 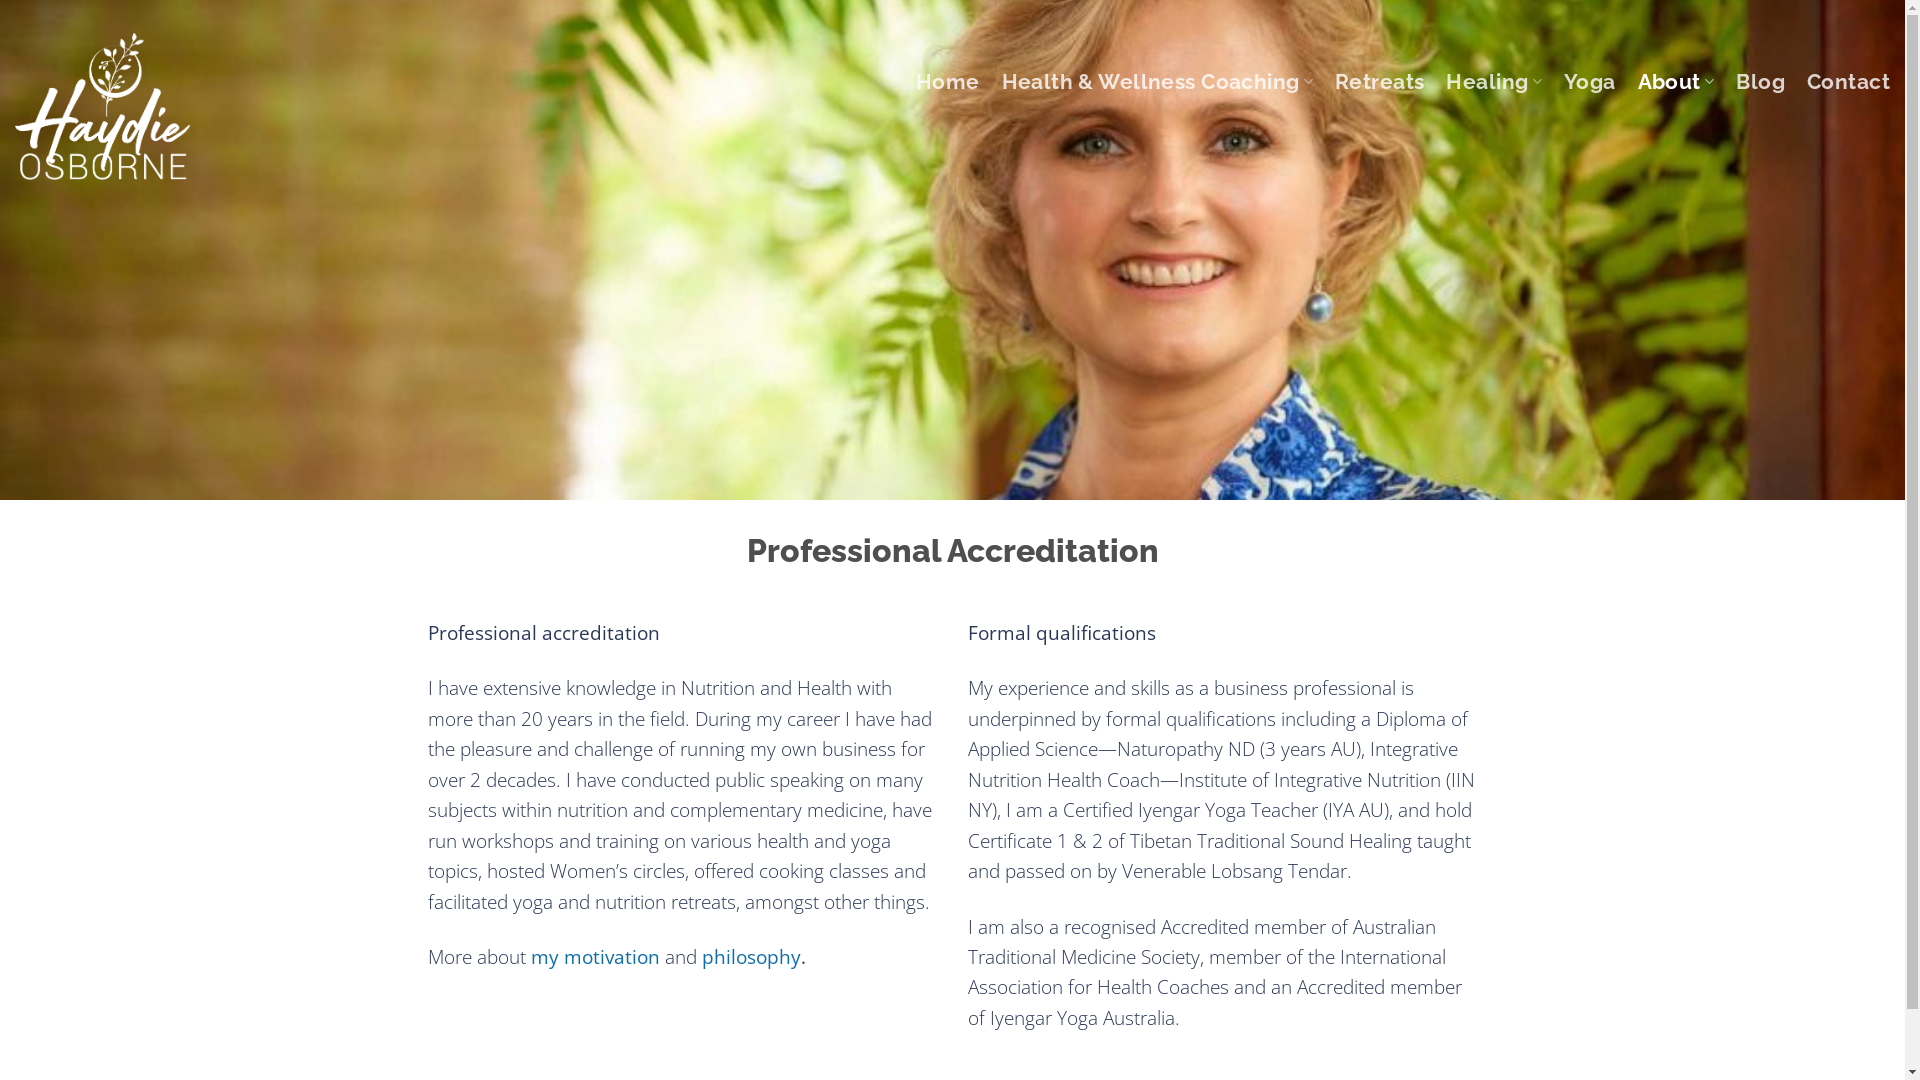 What do you see at coordinates (1676, 82) in the screenshot?
I see `About` at bounding box center [1676, 82].